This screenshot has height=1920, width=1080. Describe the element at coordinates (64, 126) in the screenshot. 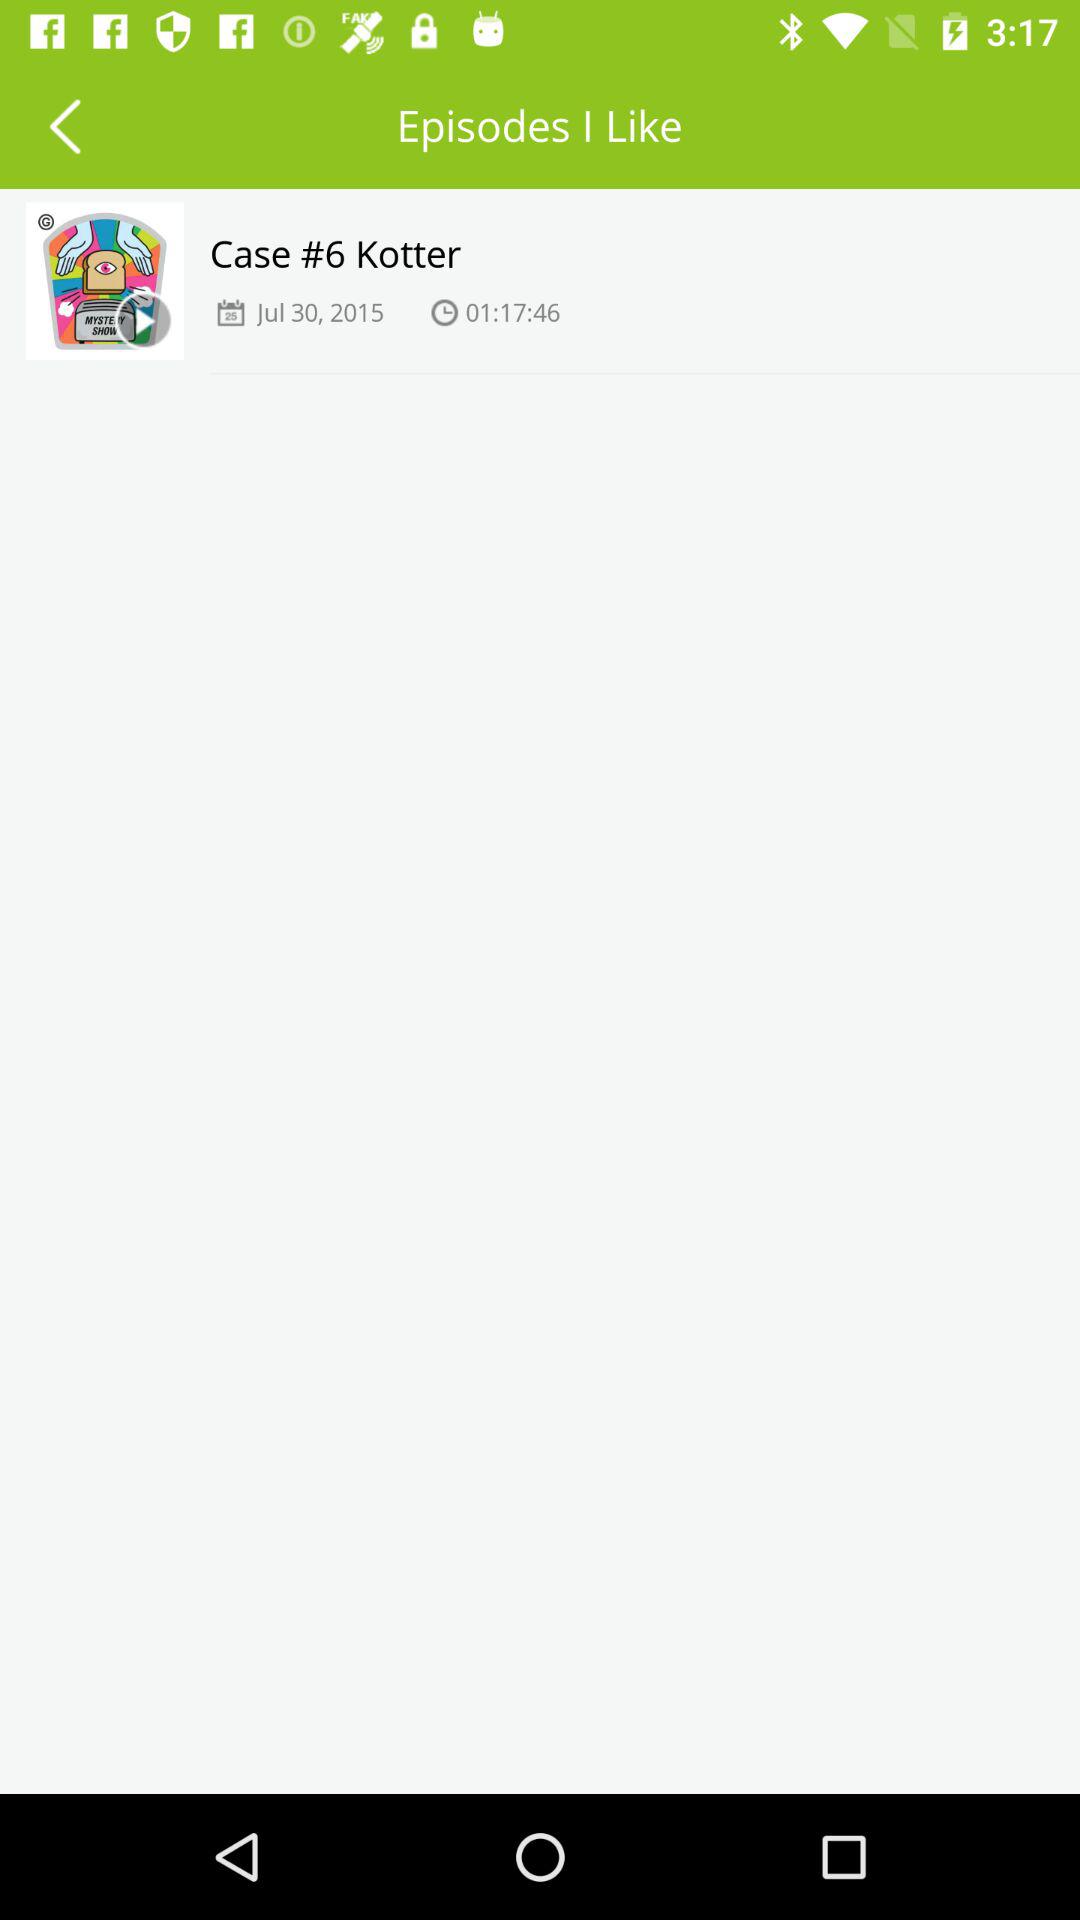

I see `select item next to the episodes i like icon` at that location.